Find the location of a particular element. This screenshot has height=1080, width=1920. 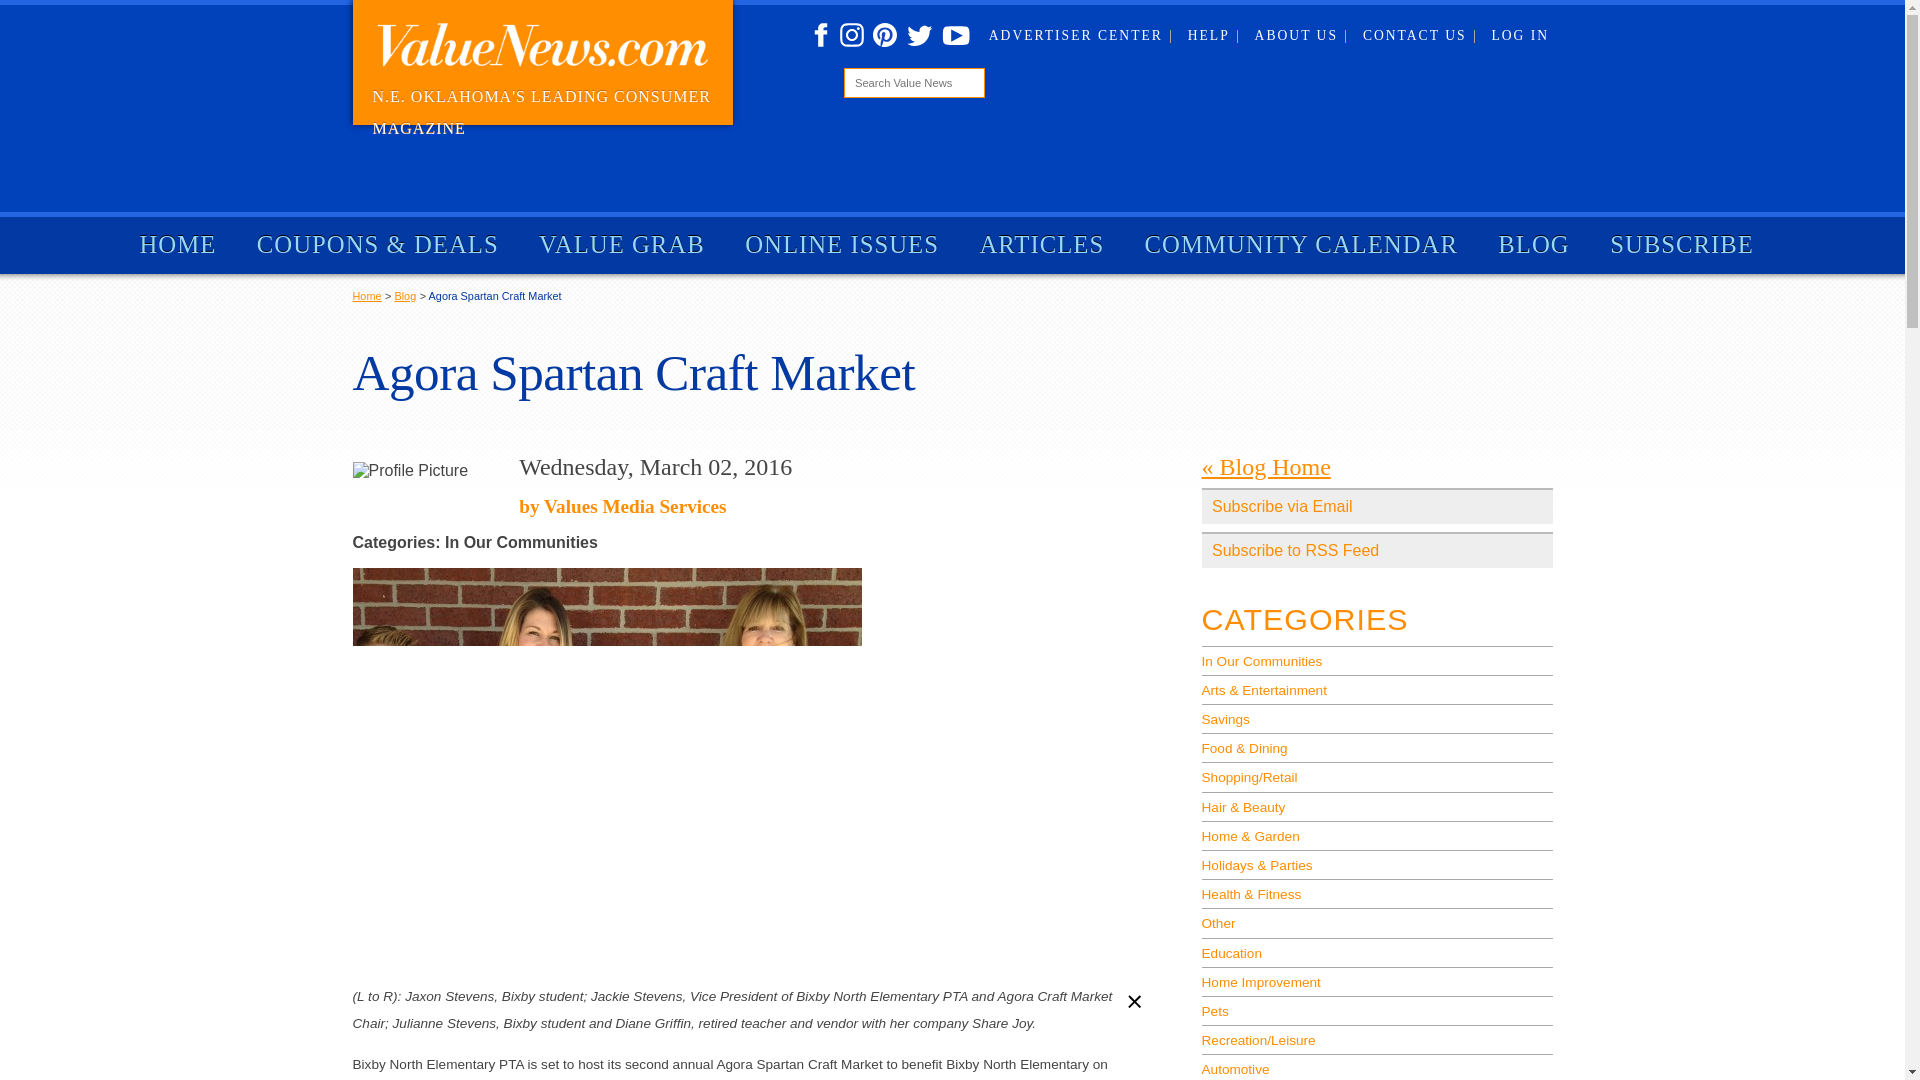

CONTACT US is located at coordinates (1420, 36).